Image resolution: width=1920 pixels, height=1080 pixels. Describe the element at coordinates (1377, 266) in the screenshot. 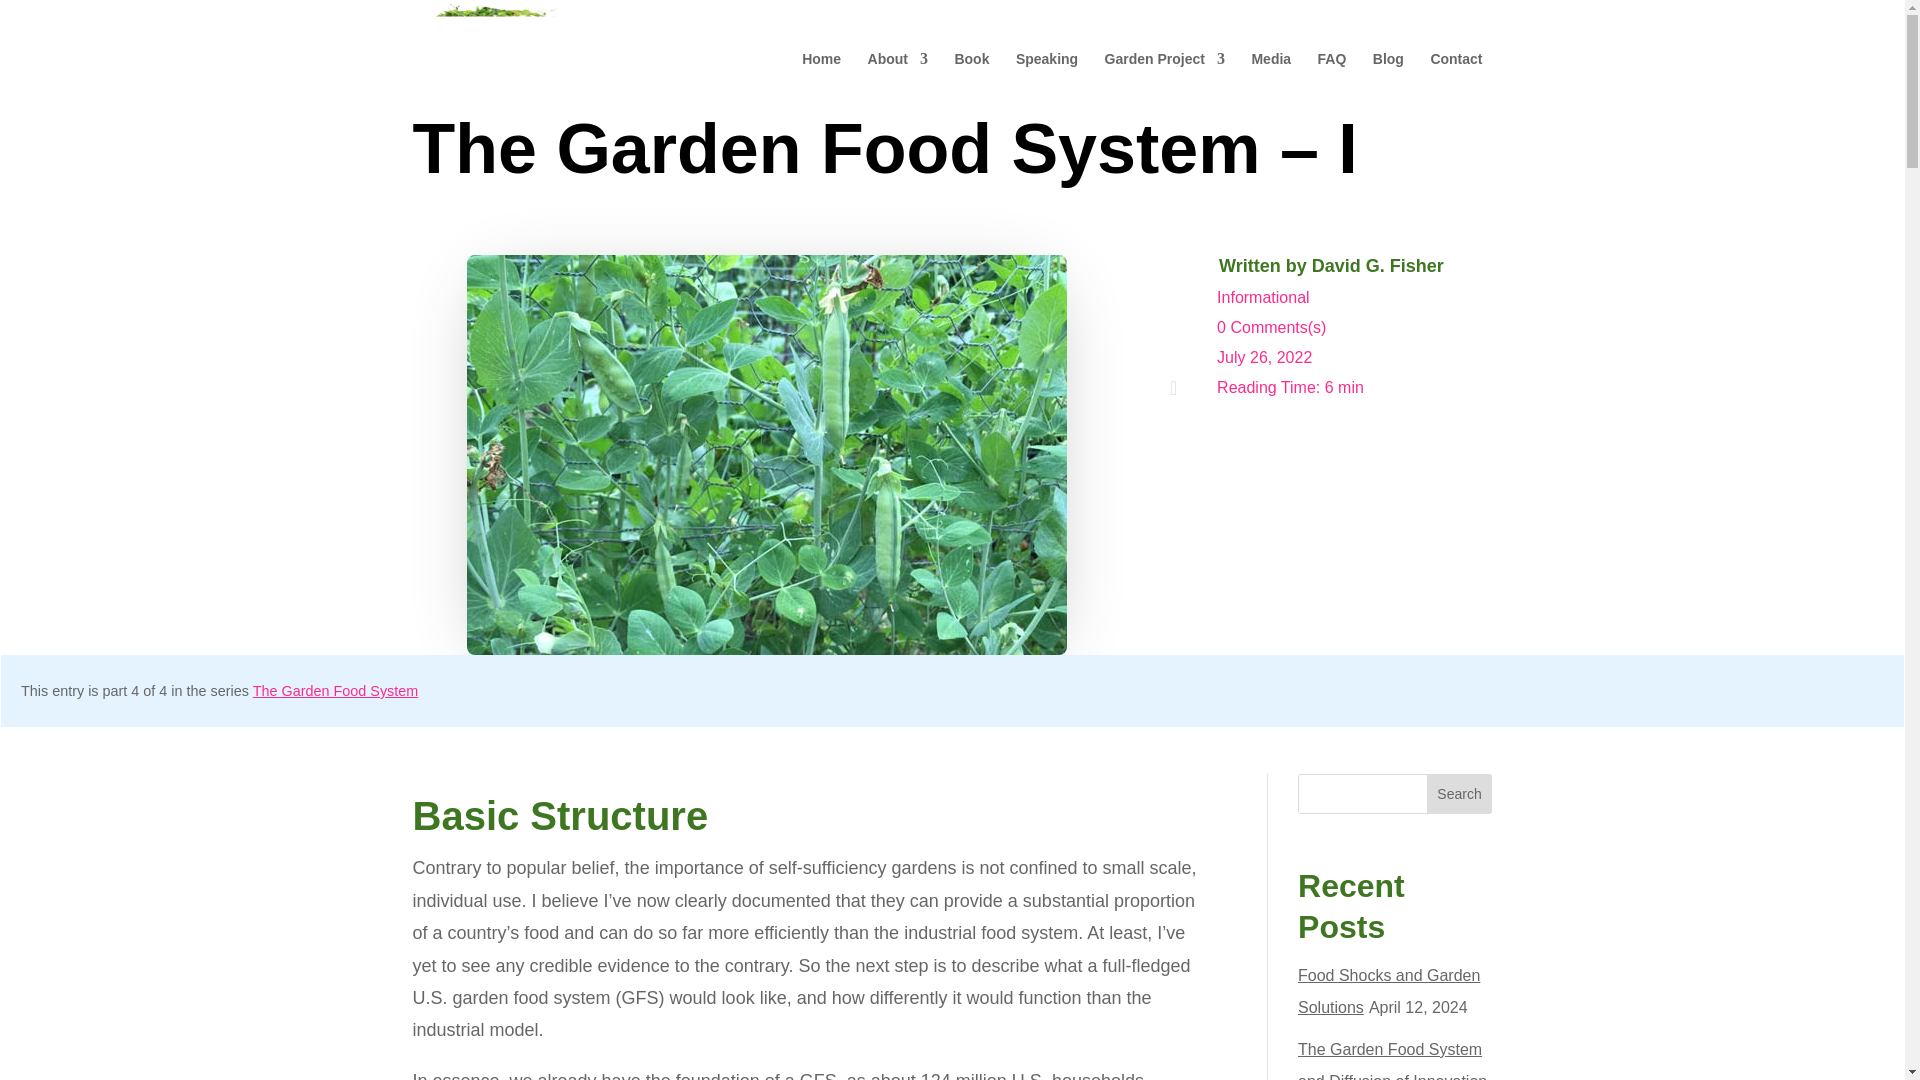

I see `David G. Fisher` at that location.